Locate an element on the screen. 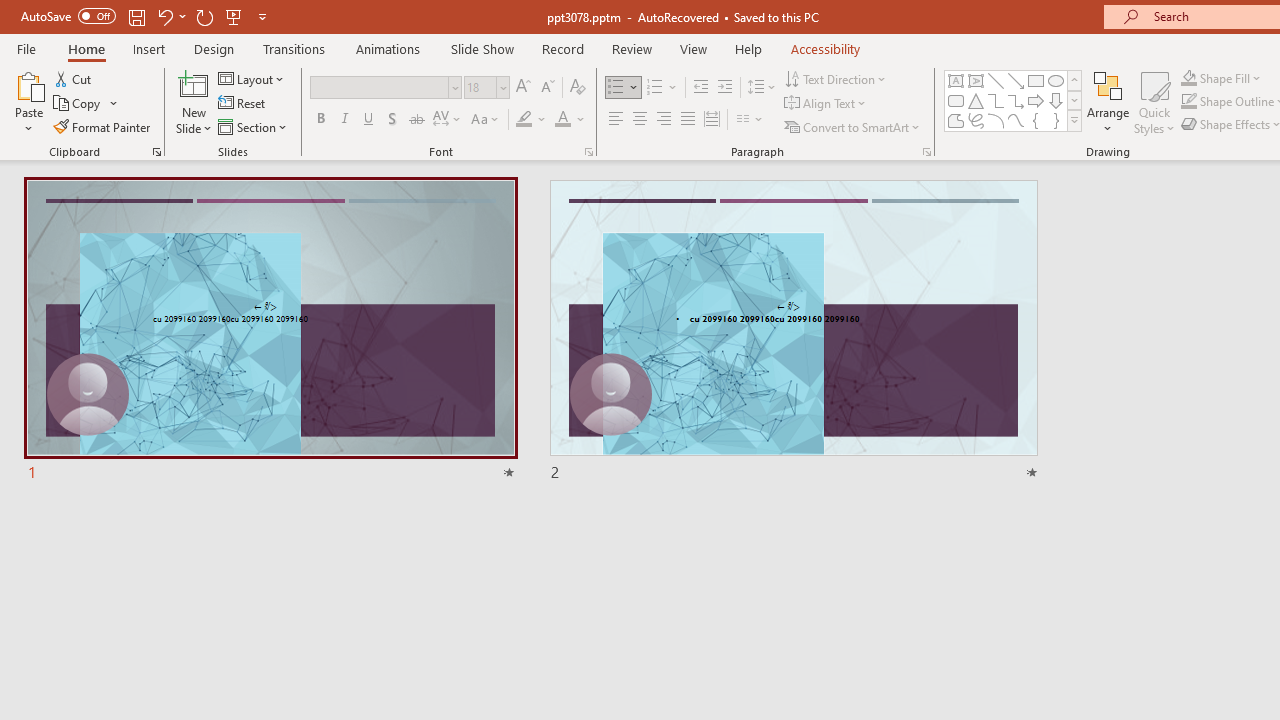  Help is located at coordinates (748, 48).